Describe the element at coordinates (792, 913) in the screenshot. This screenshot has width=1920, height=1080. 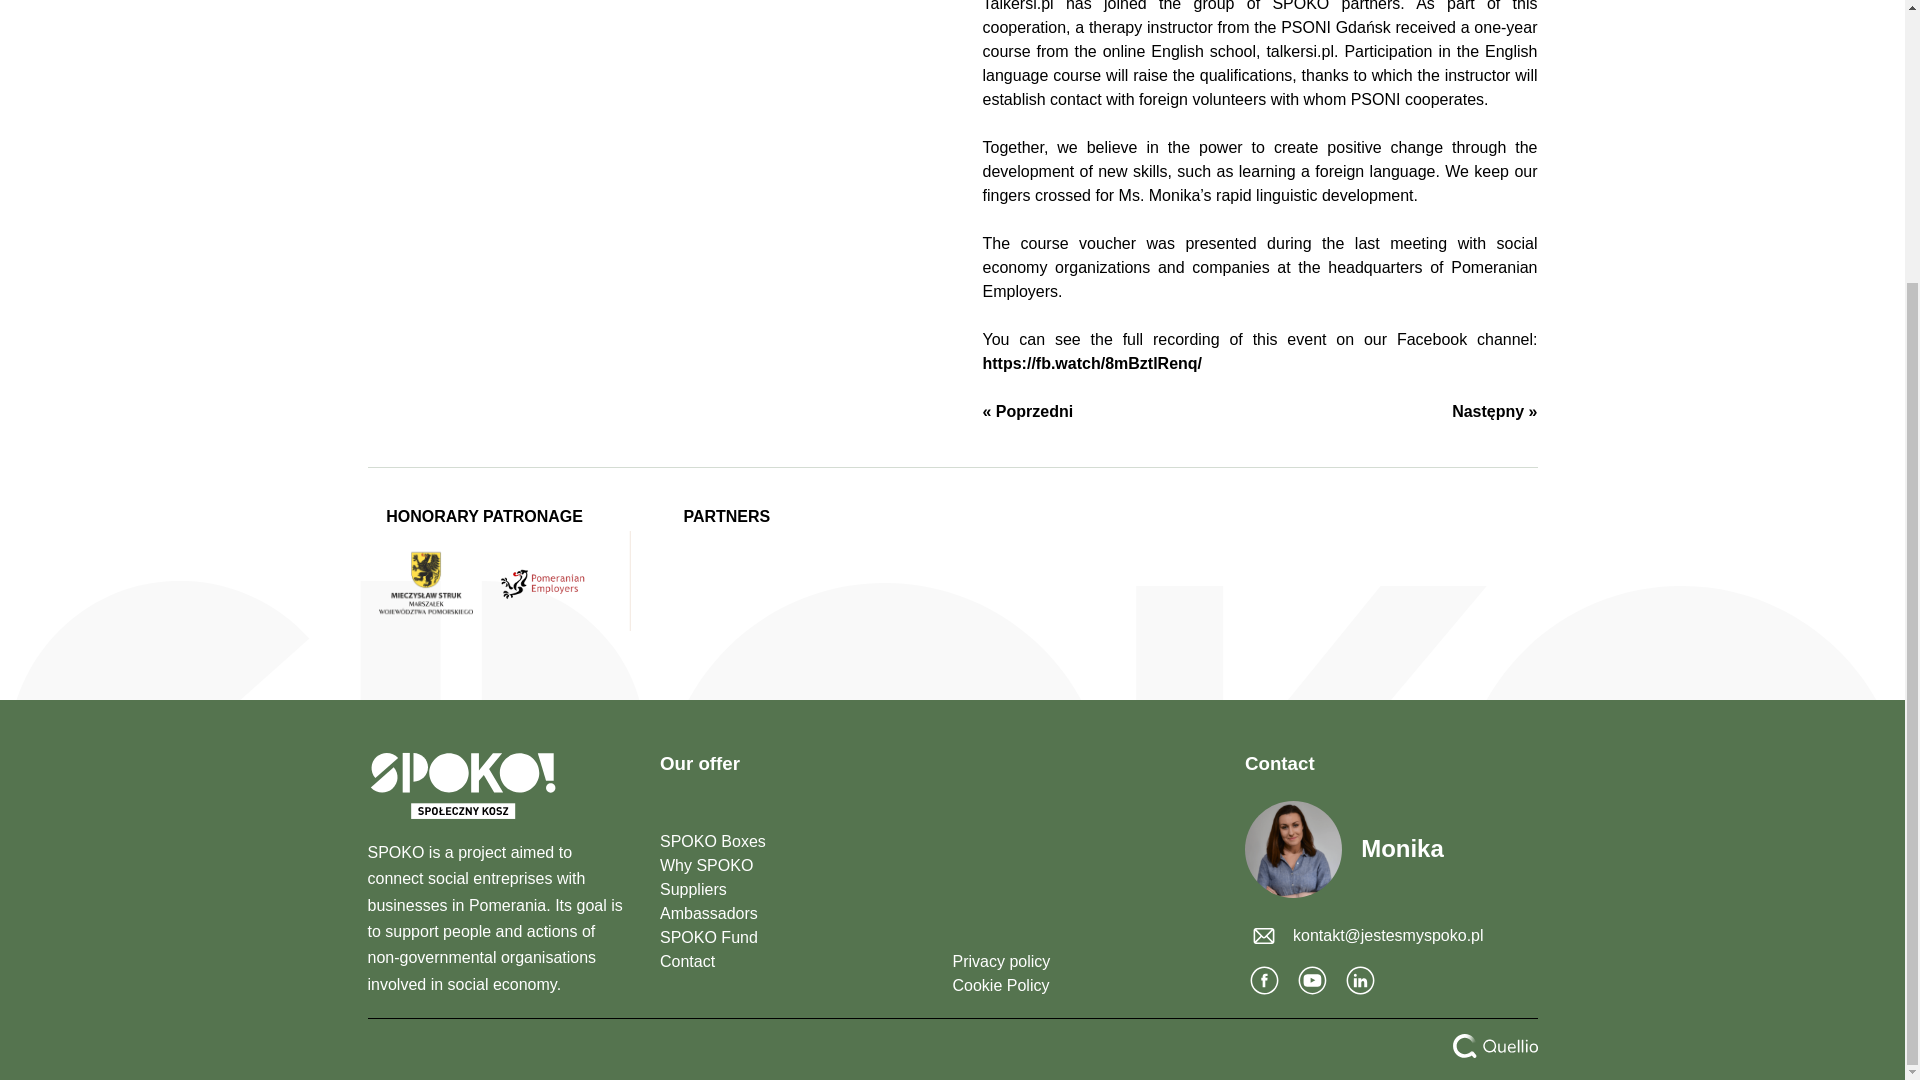
I see `Ambassadors` at that location.